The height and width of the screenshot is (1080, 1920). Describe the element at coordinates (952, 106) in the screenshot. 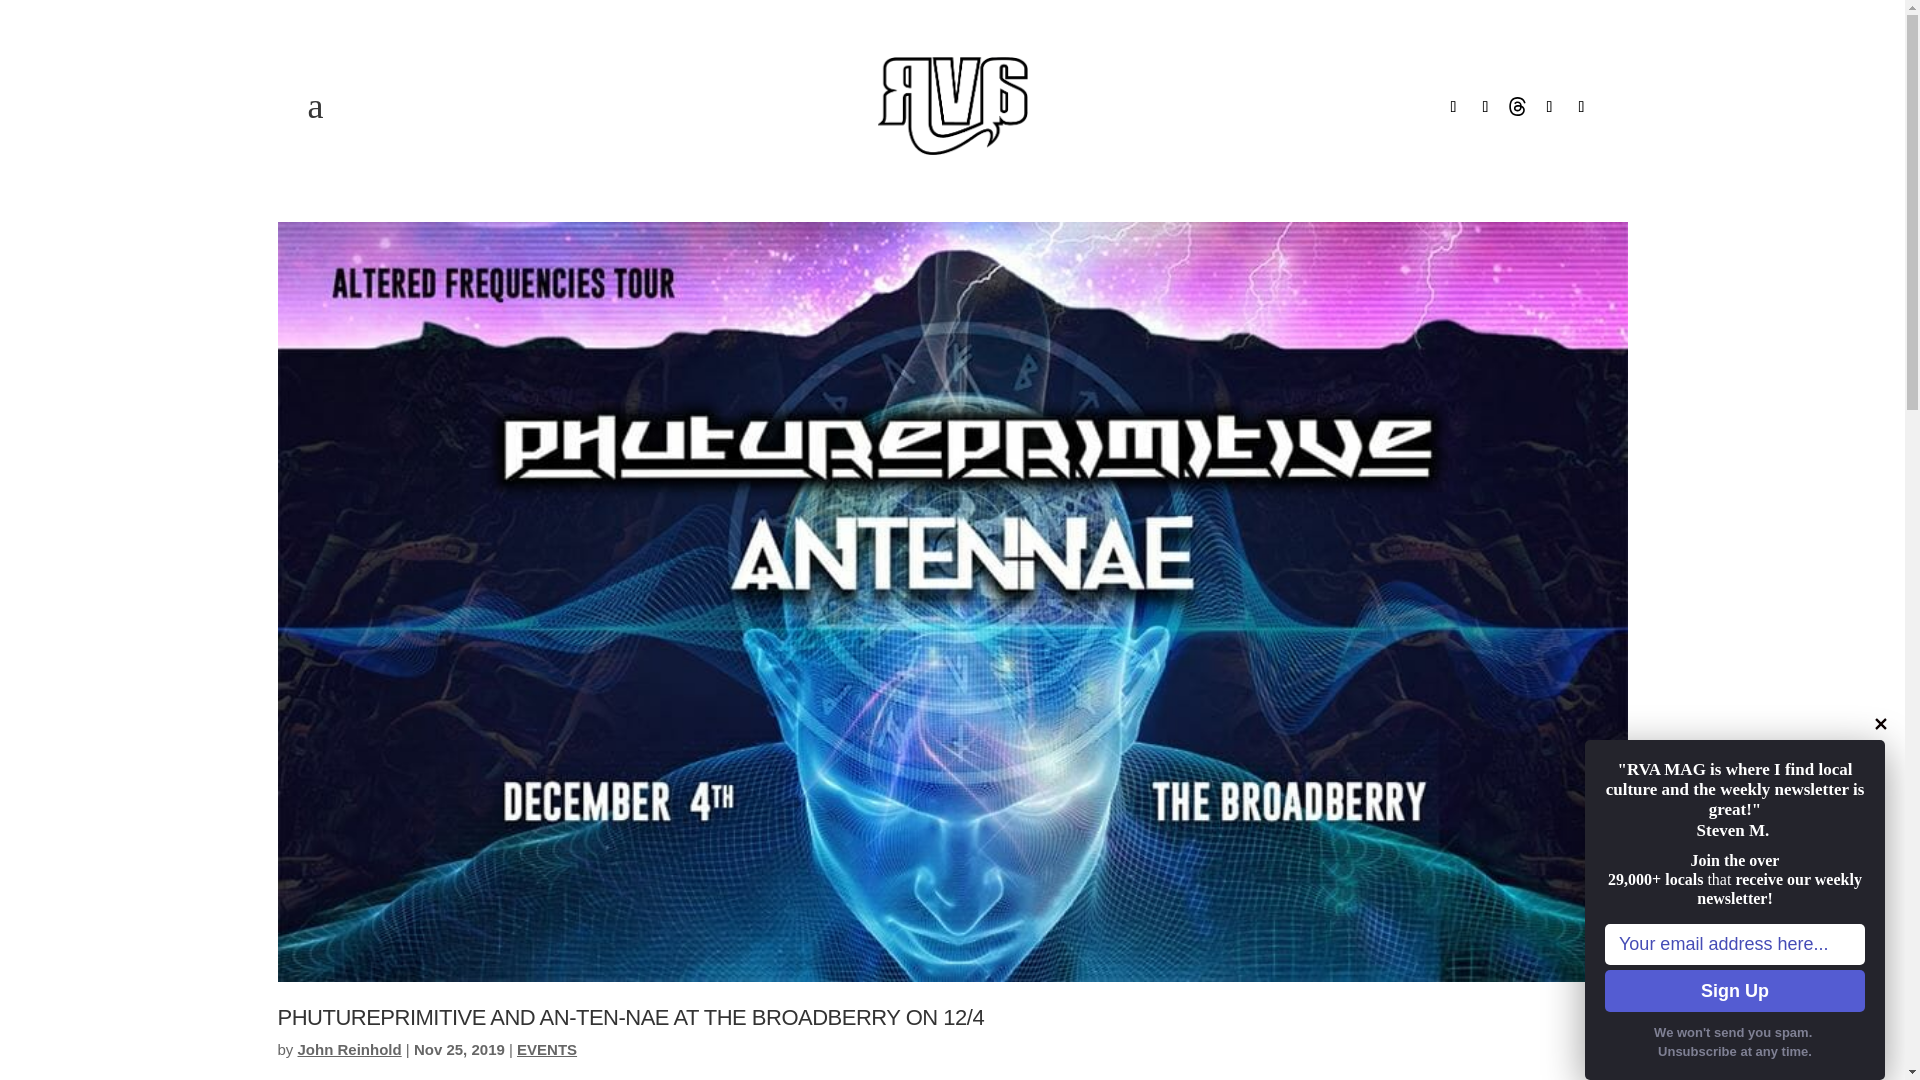

I see `RVA-Mag-Logo-01` at that location.